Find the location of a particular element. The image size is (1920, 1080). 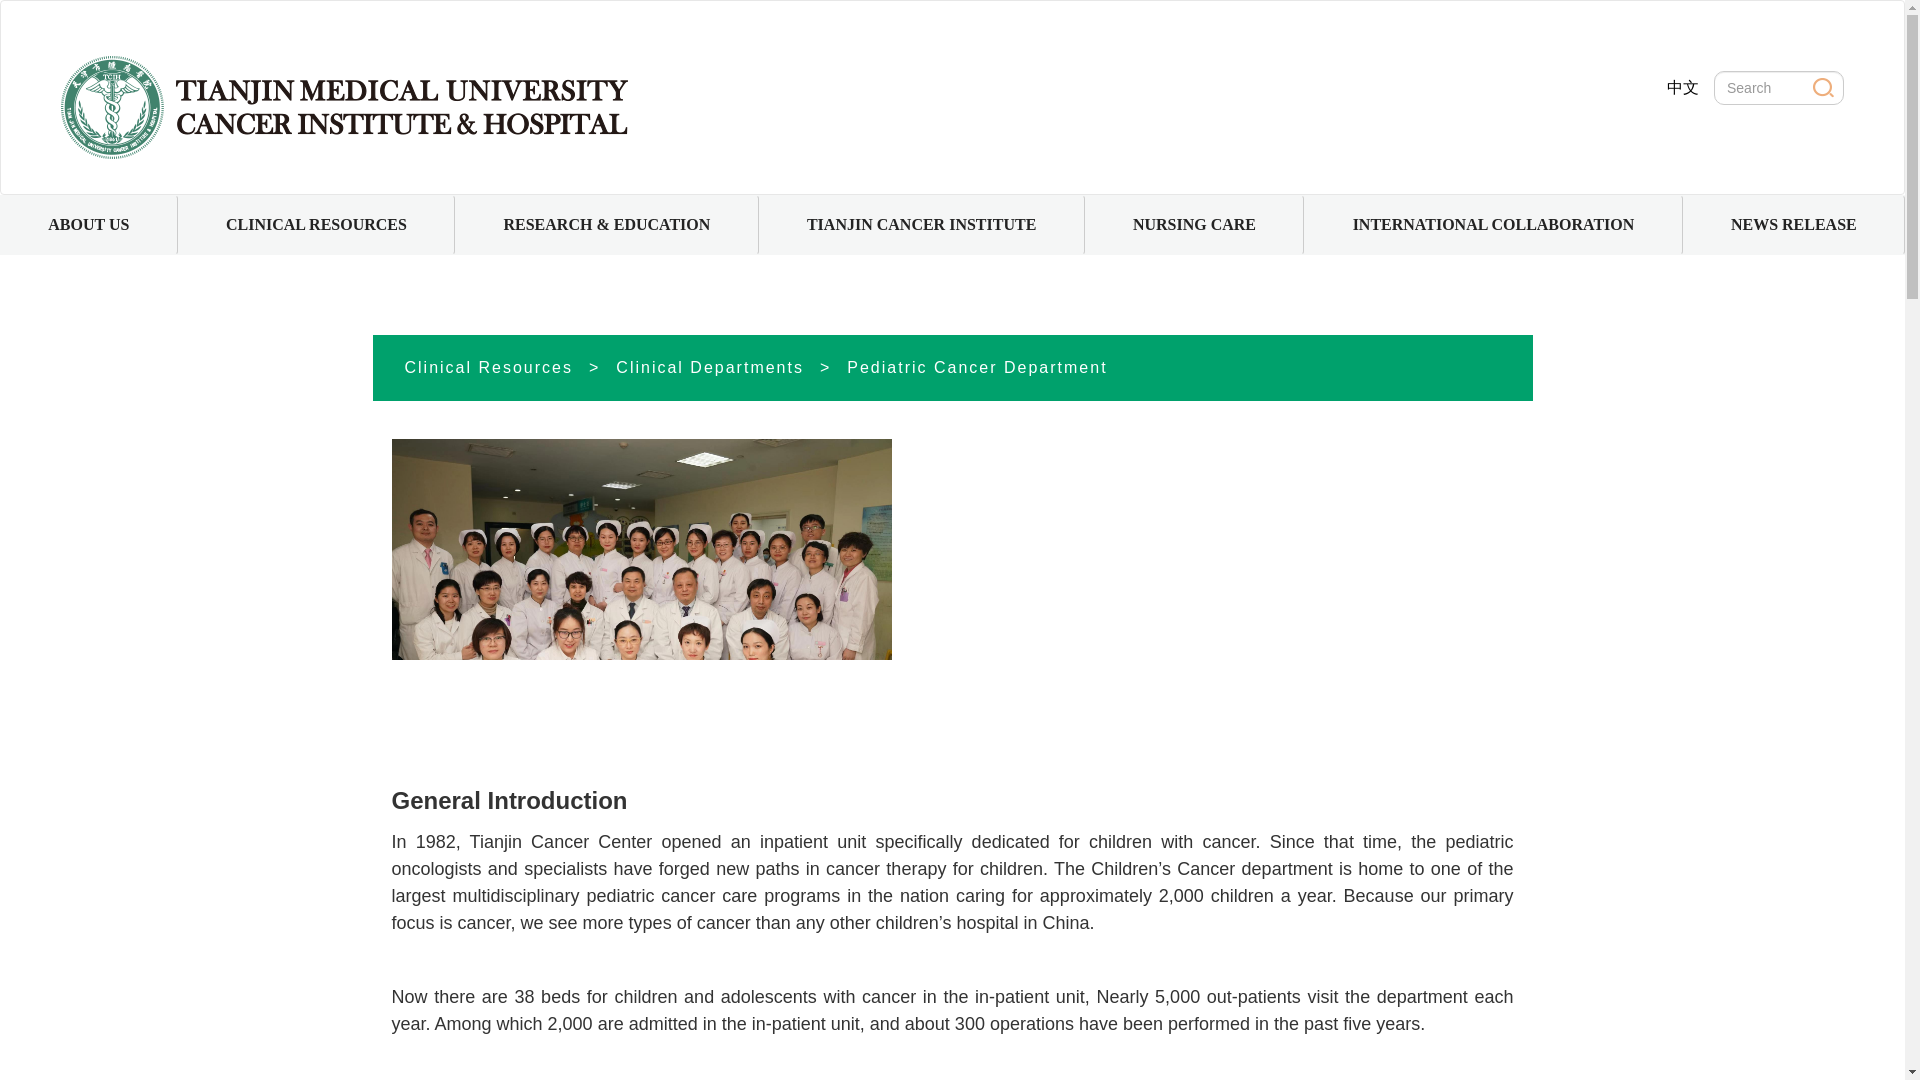

NURSING CARE is located at coordinates (1194, 224).